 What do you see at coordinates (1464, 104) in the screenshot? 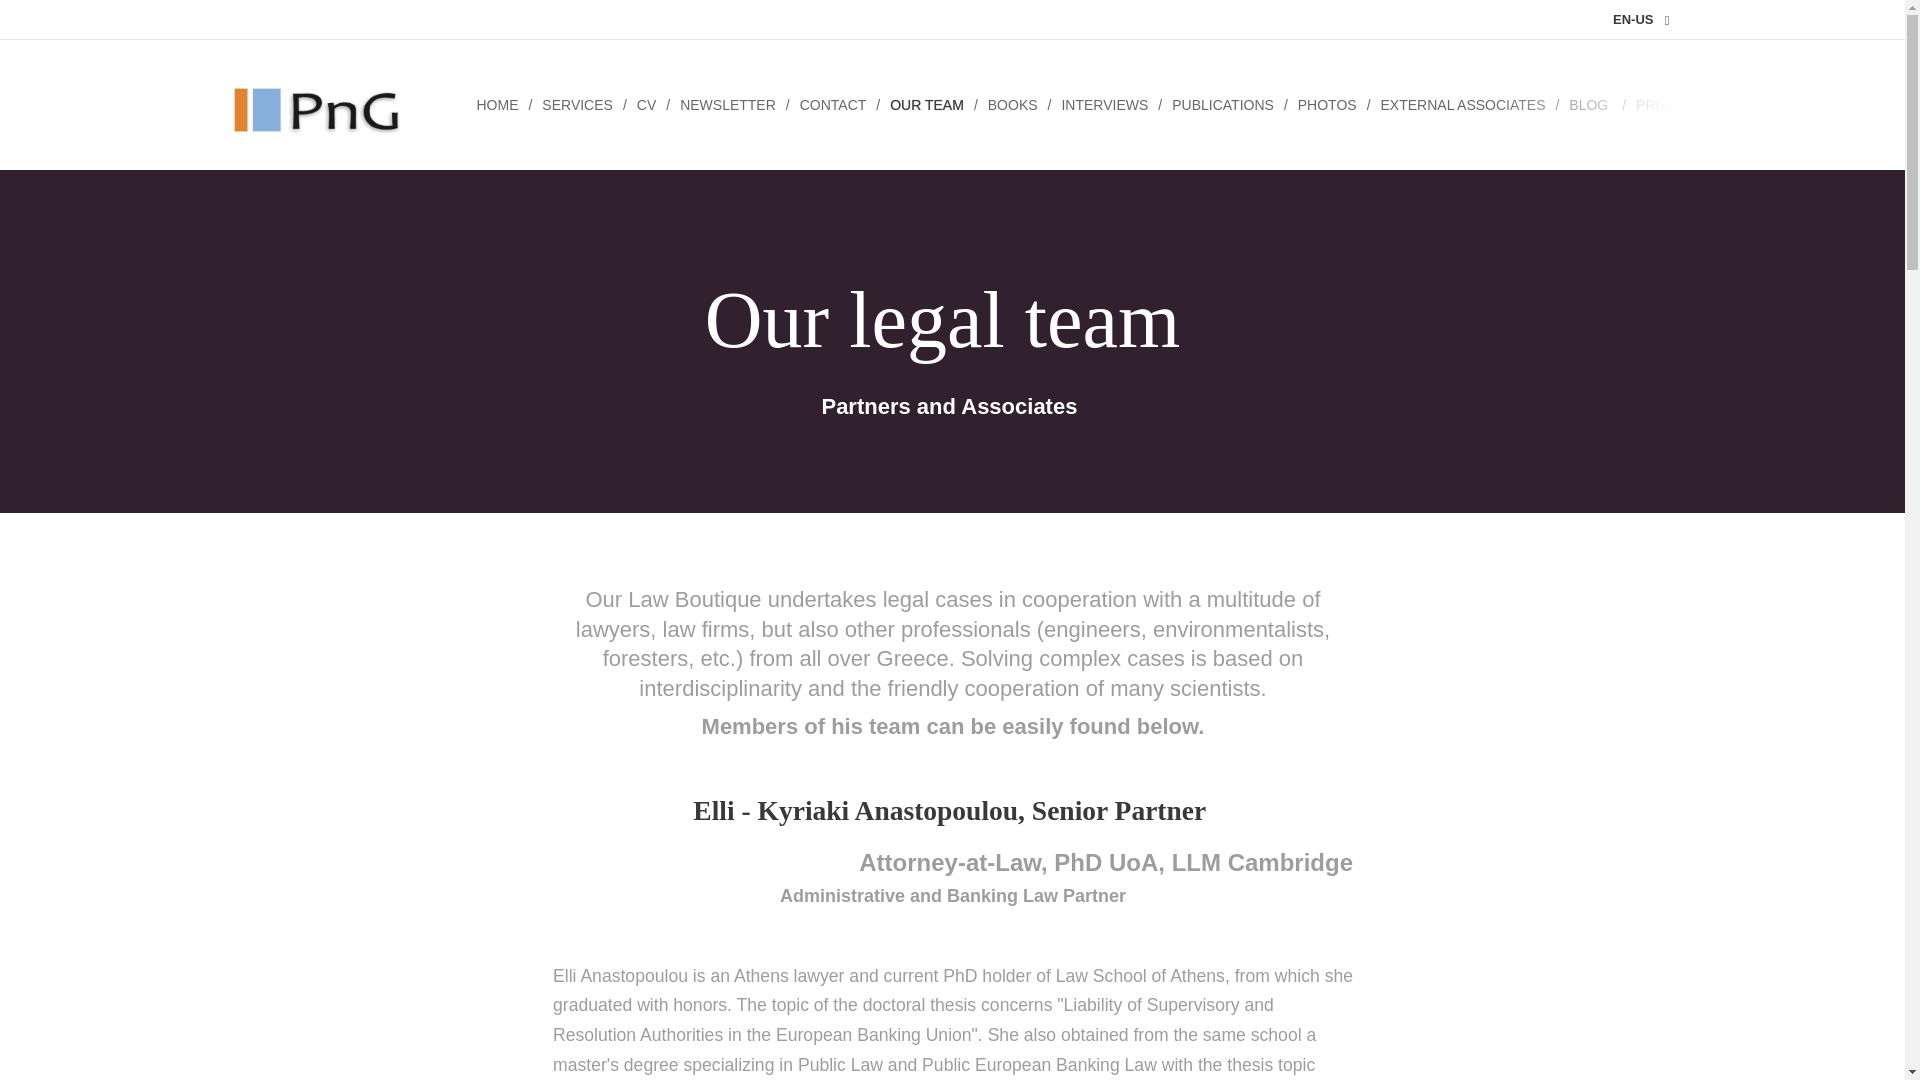
I see `EXTERNAL ASSOCIATES` at bounding box center [1464, 104].